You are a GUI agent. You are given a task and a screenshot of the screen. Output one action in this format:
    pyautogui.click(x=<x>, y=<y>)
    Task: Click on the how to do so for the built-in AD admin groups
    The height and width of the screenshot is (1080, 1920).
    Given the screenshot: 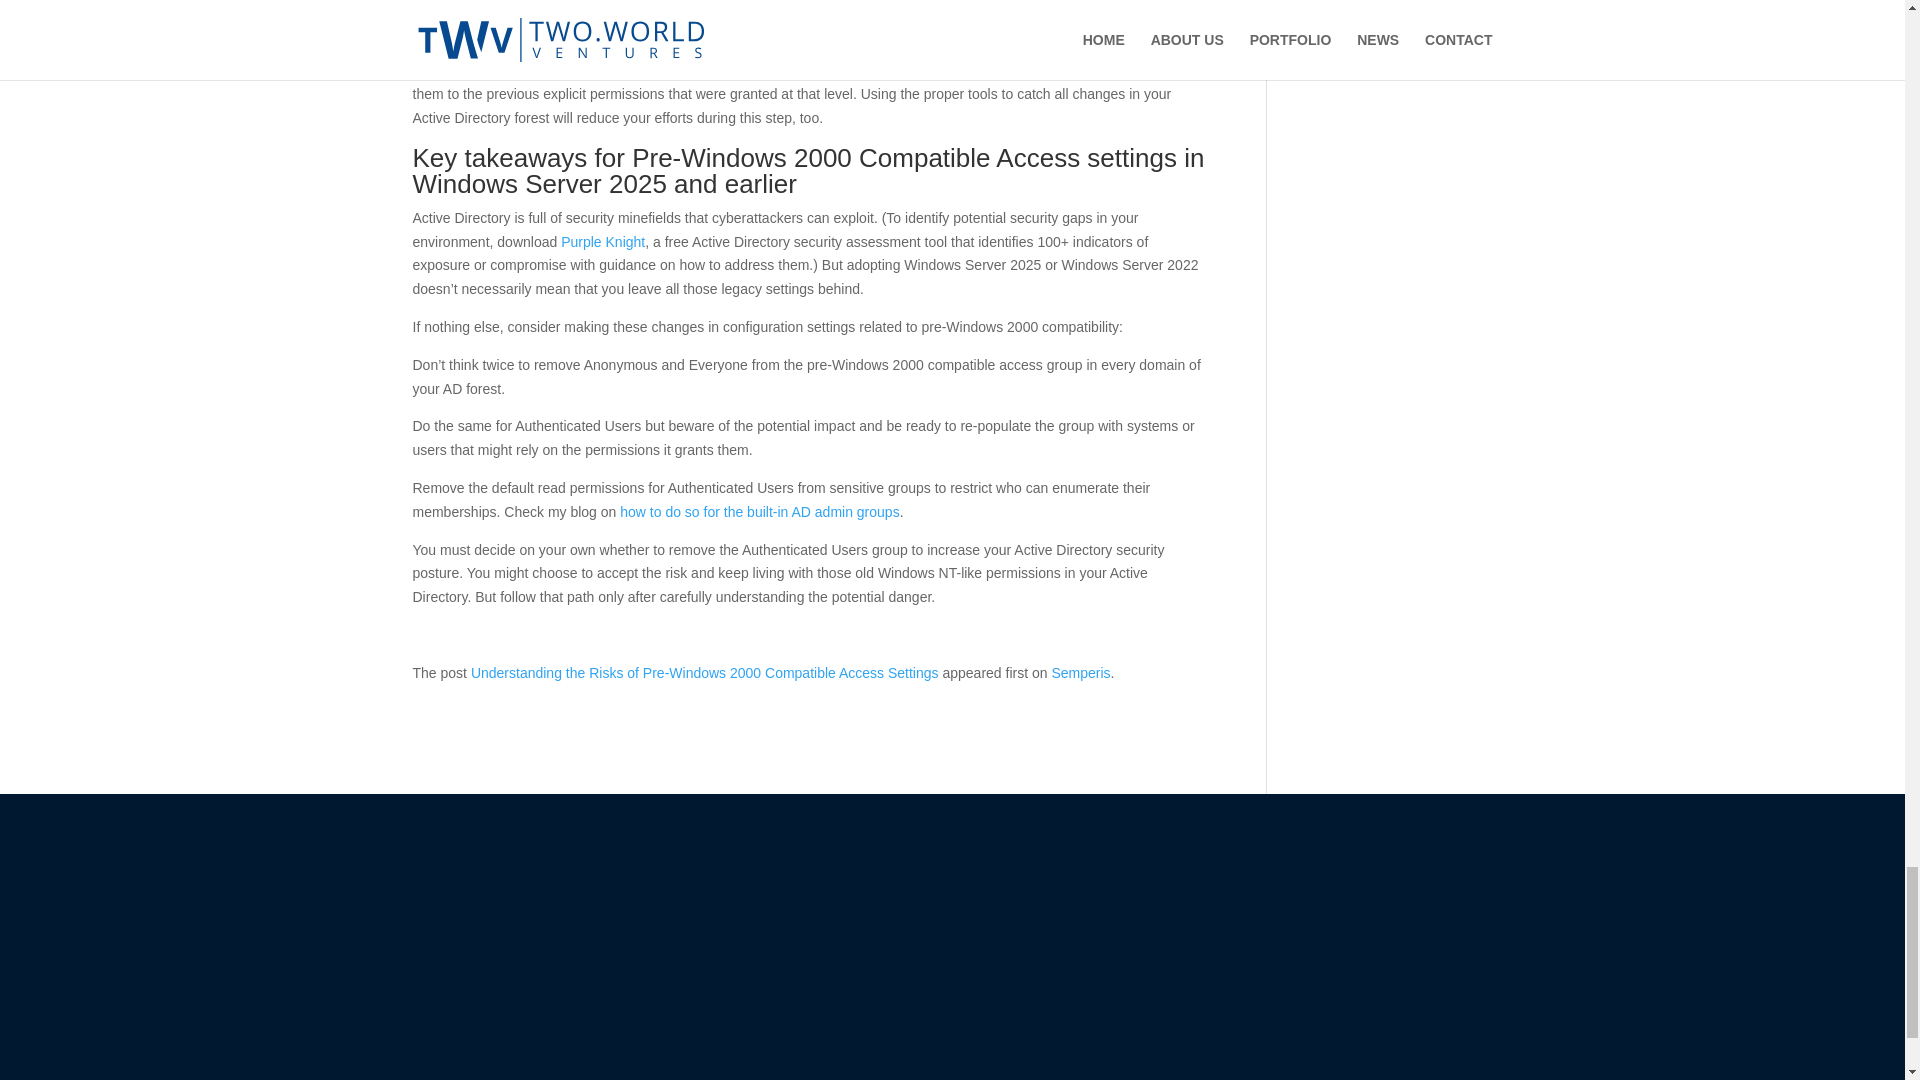 What is the action you would take?
    pyautogui.click(x=759, y=512)
    